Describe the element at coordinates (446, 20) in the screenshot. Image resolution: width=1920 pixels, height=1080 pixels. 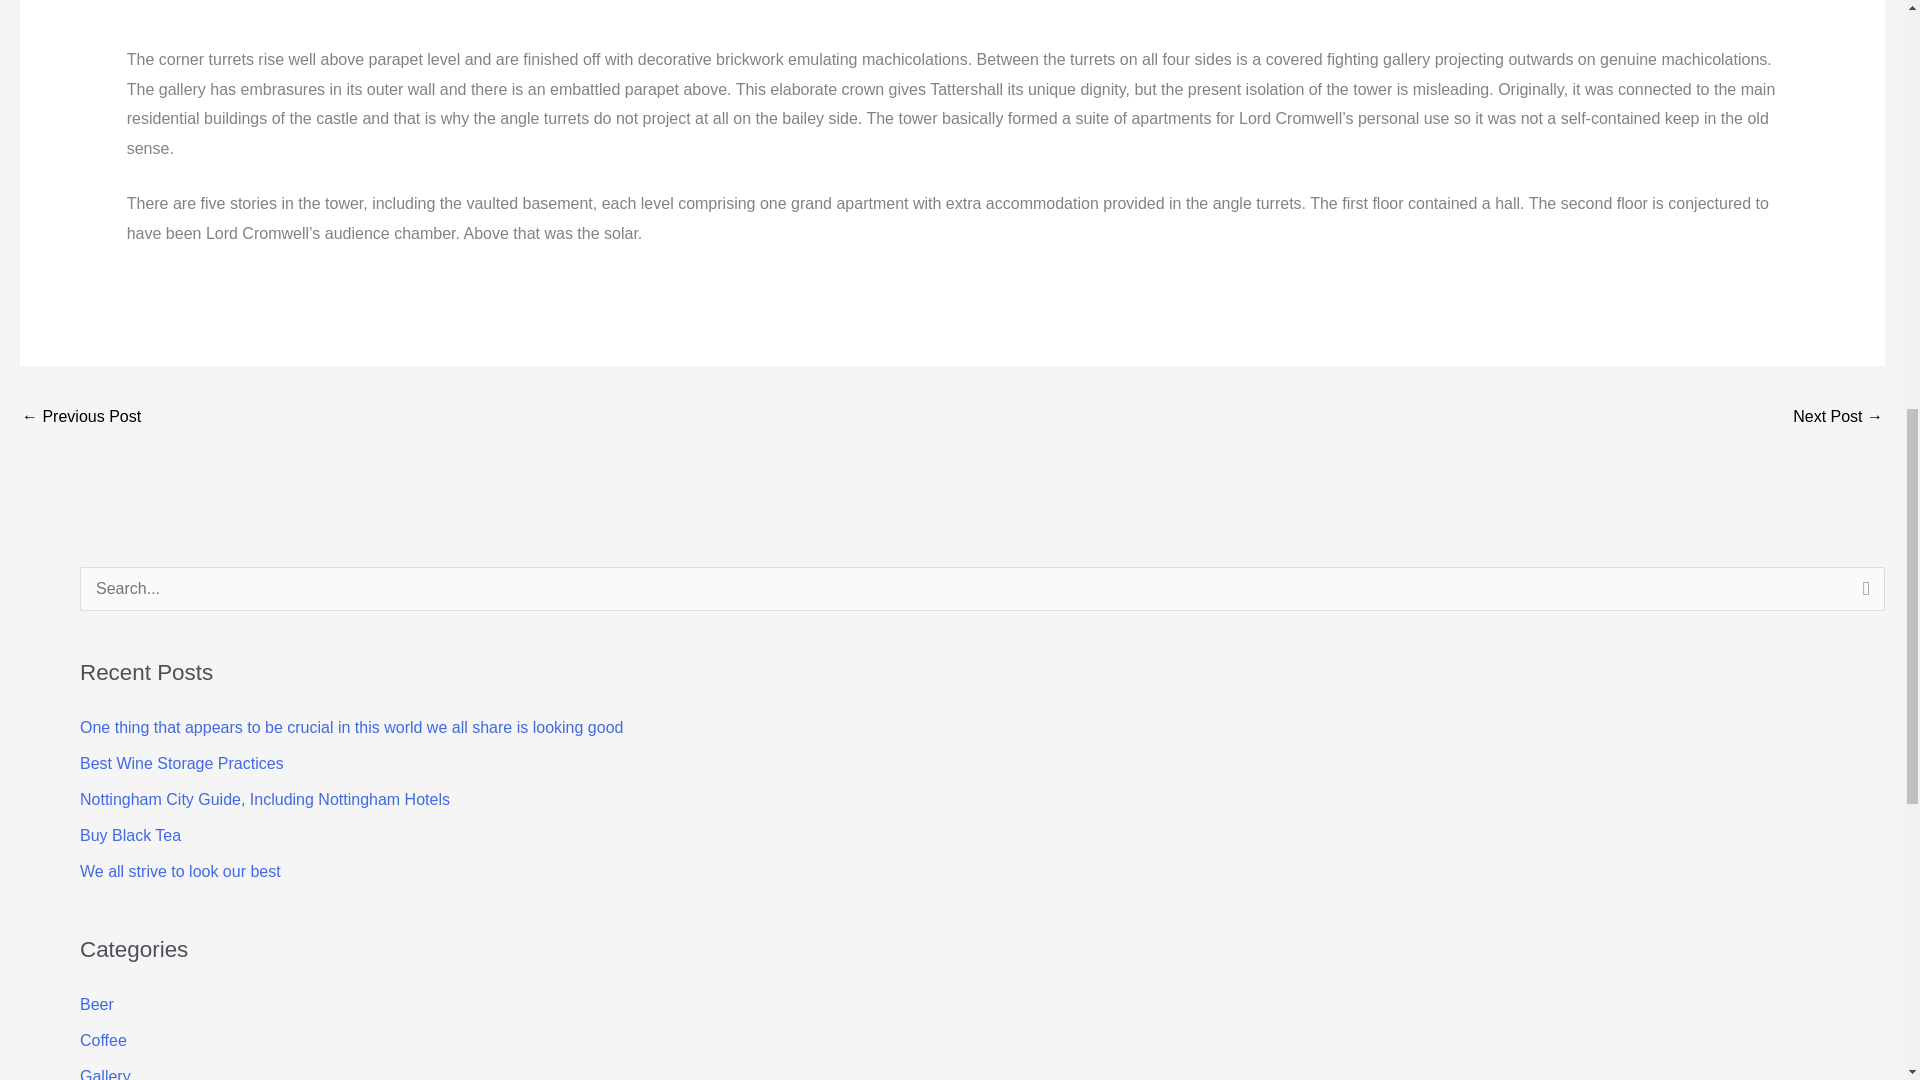
I see `Advertisement` at that location.